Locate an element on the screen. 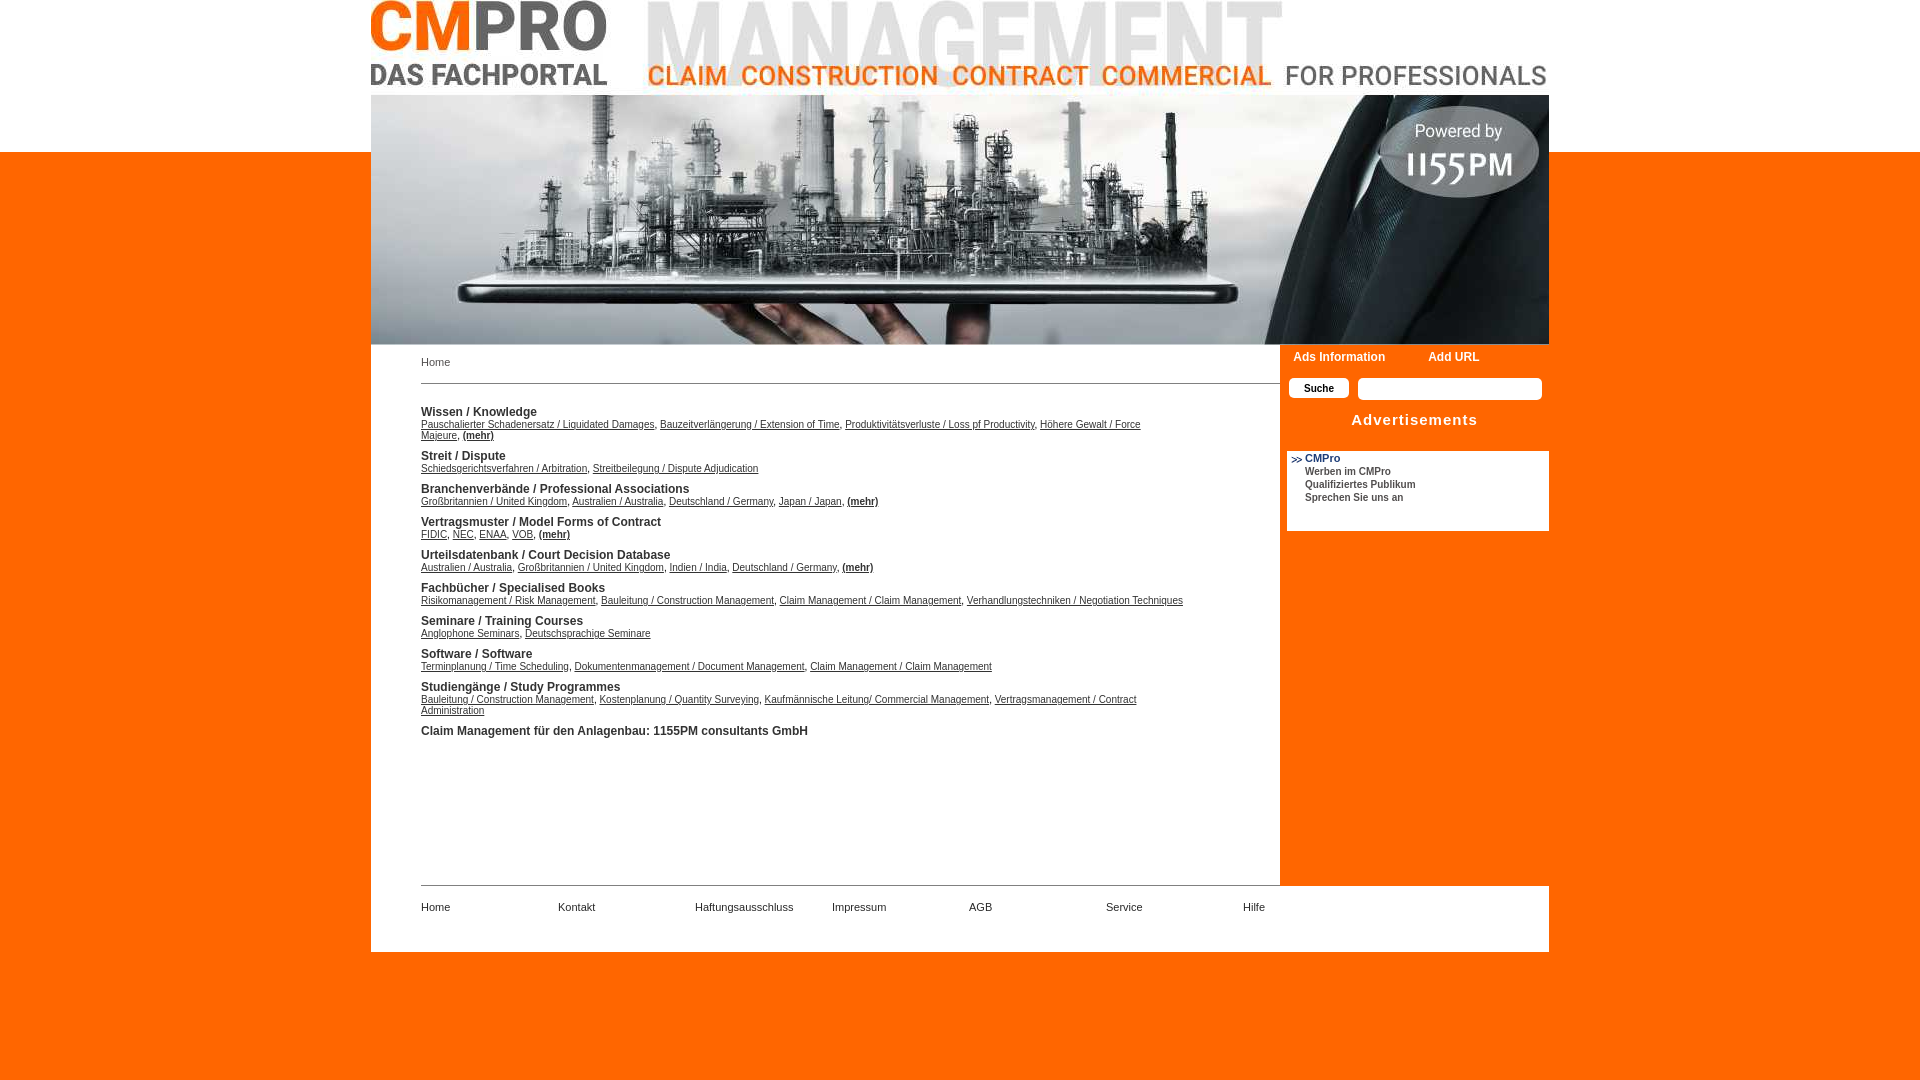  Indien / India is located at coordinates (698, 568).